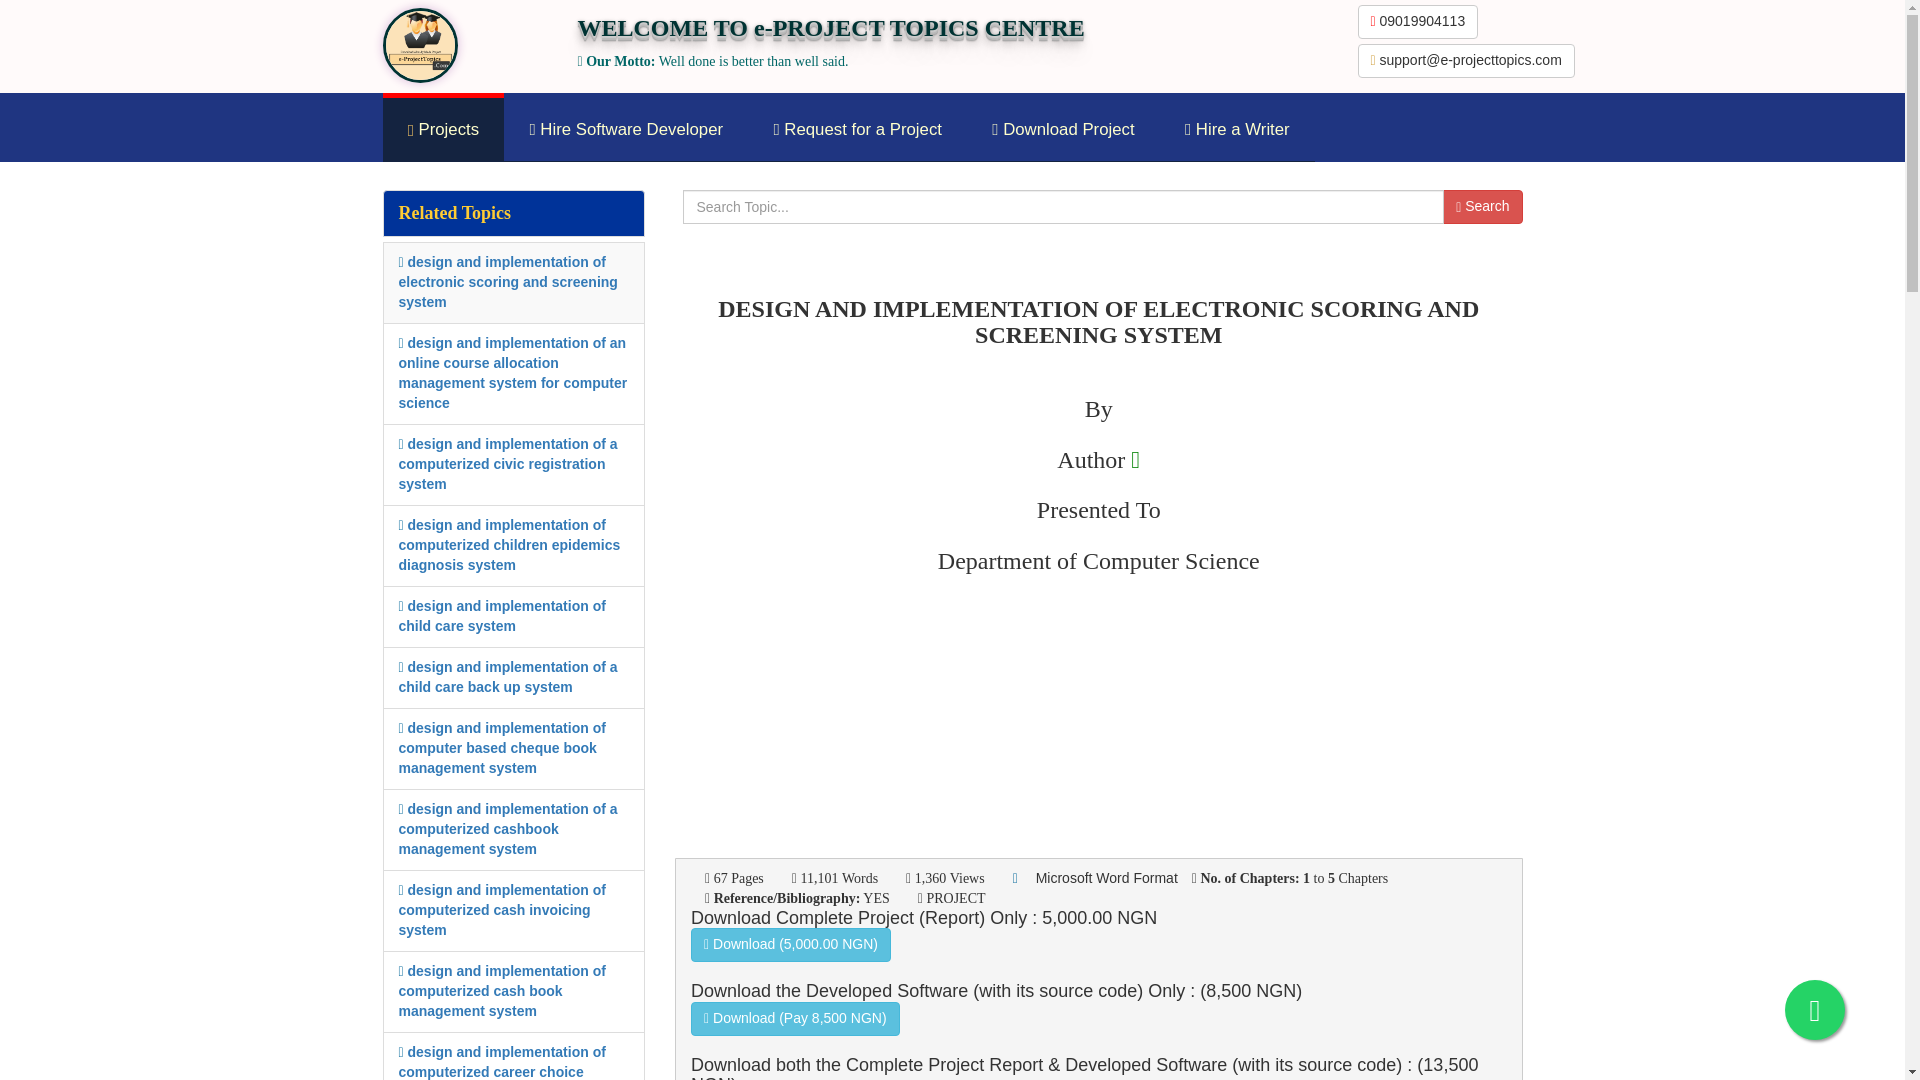 The height and width of the screenshot is (1080, 1920). I want to click on Hire a Writer, so click(1237, 130).